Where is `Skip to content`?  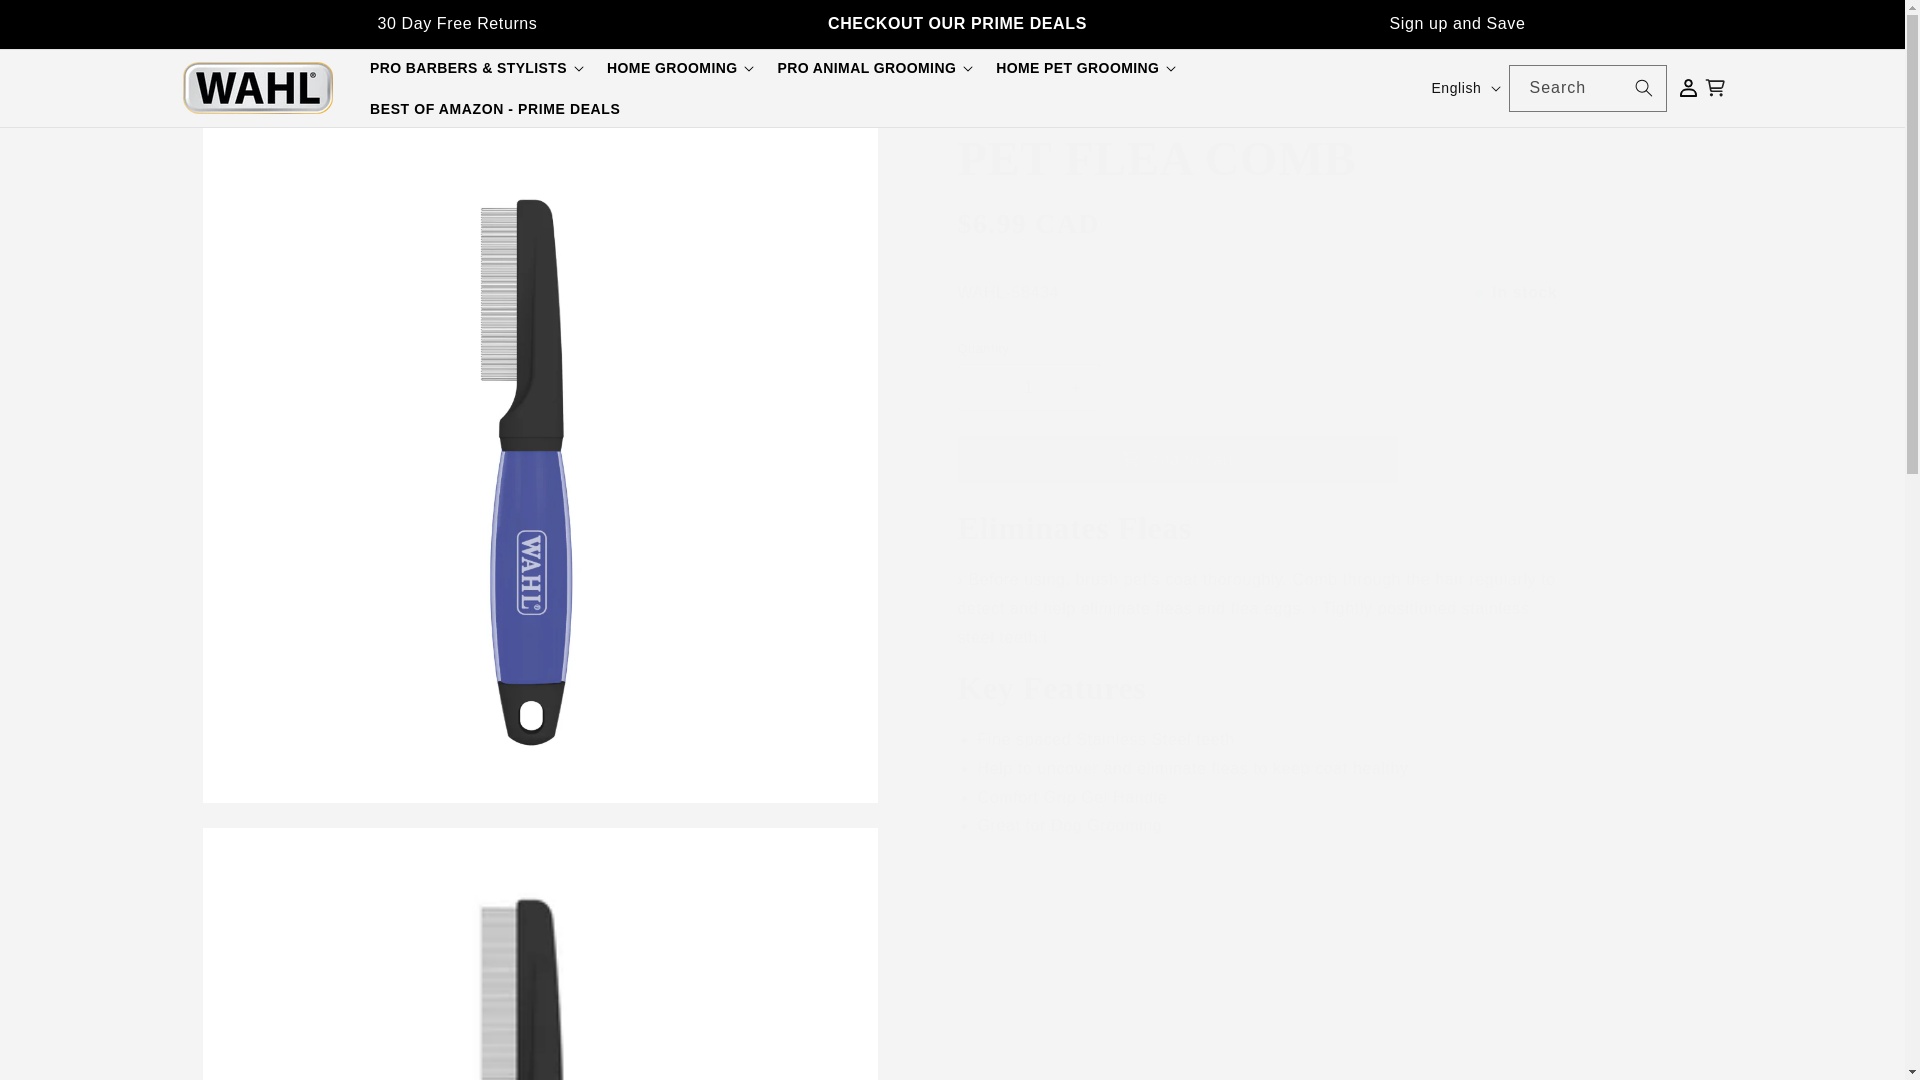 Skip to content is located at coordinates (60, 23).